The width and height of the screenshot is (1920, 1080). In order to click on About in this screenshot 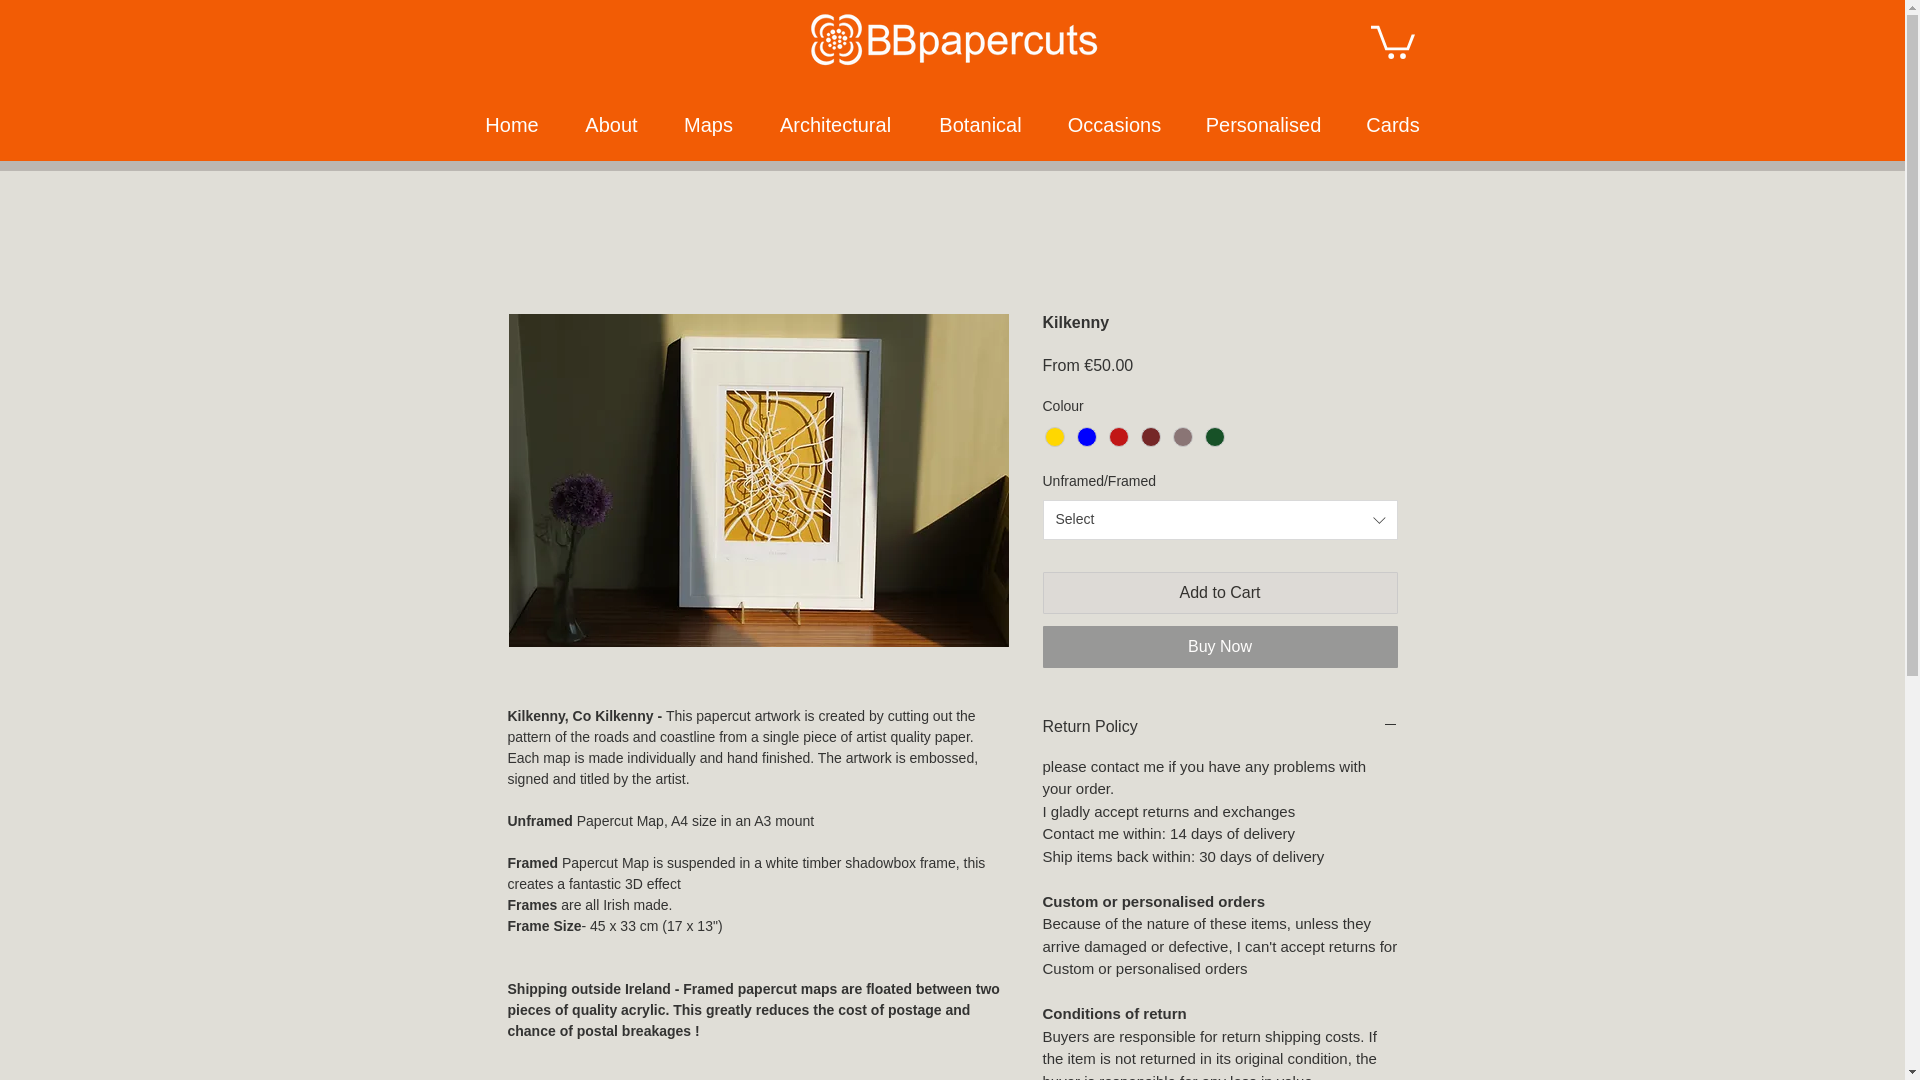, I will do `click(612, 125)`.